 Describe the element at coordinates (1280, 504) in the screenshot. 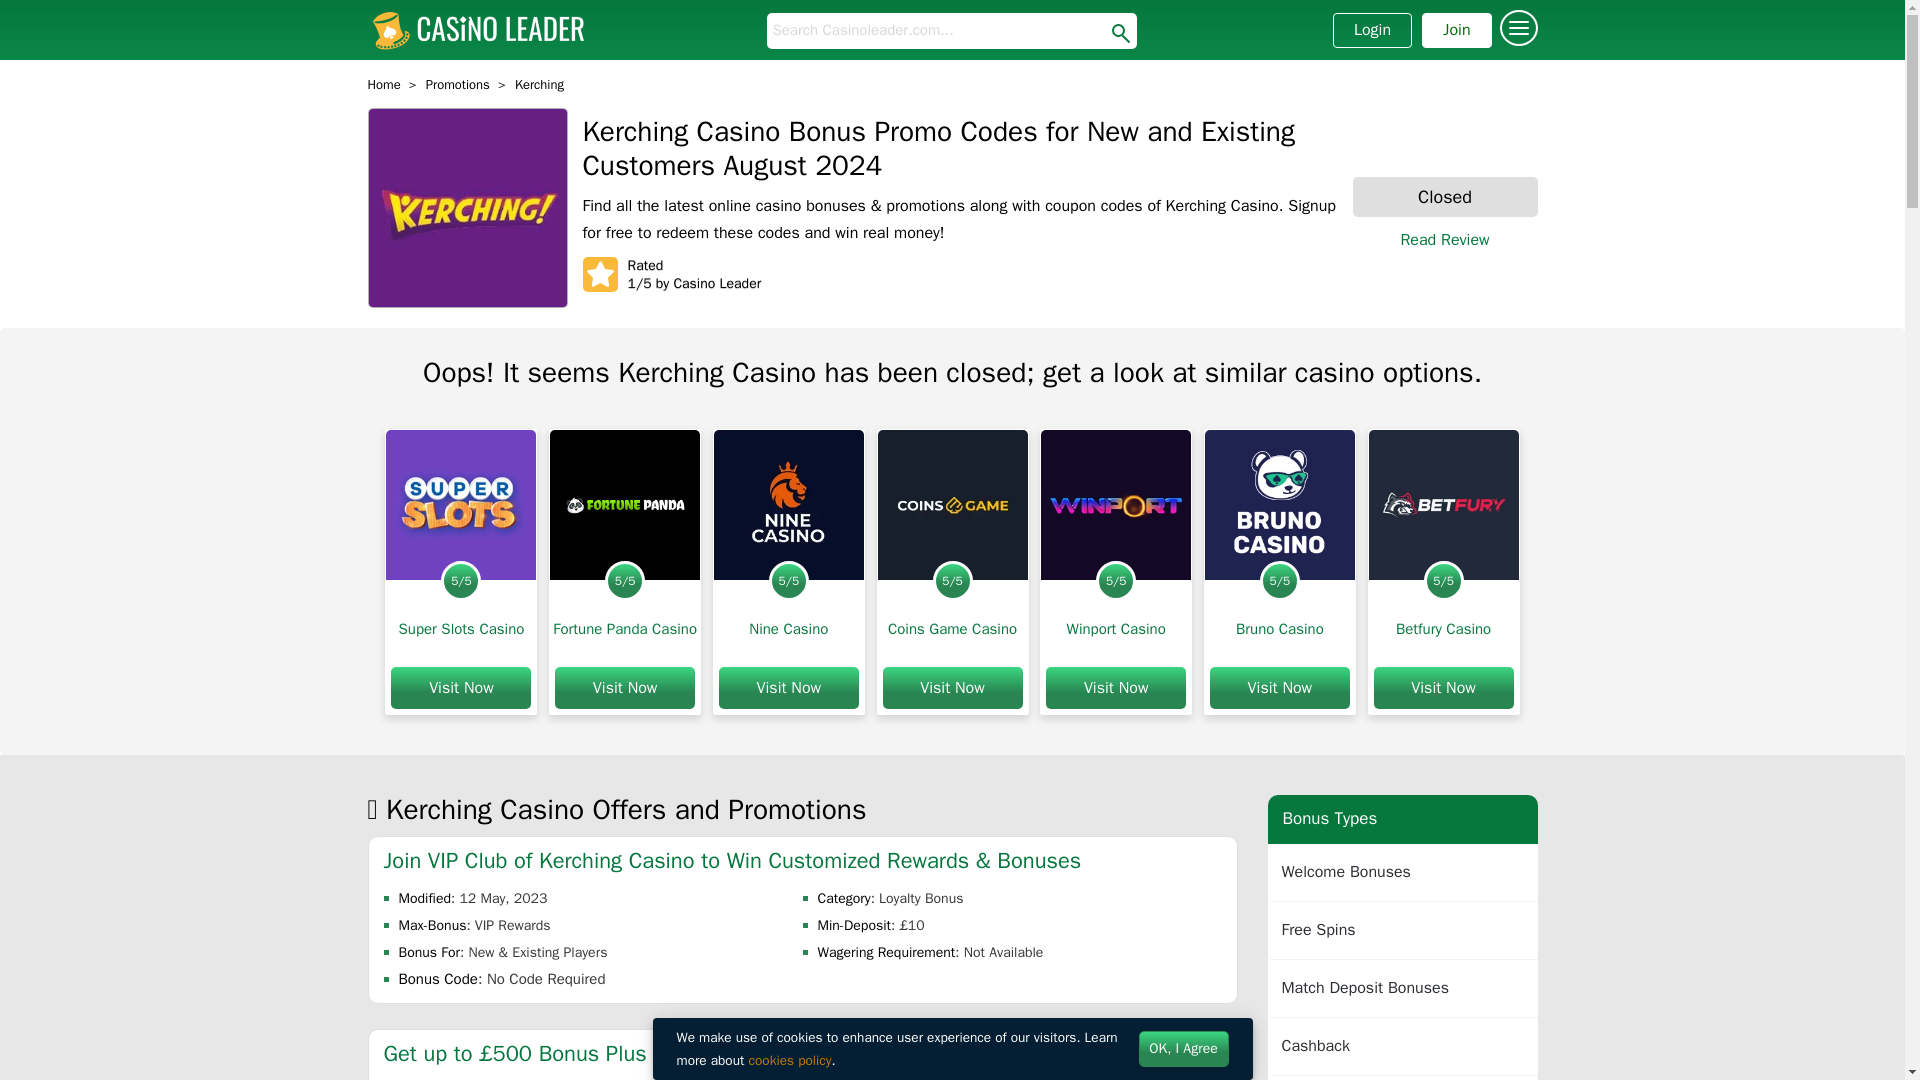

I see `Bruno Casino` at that location.